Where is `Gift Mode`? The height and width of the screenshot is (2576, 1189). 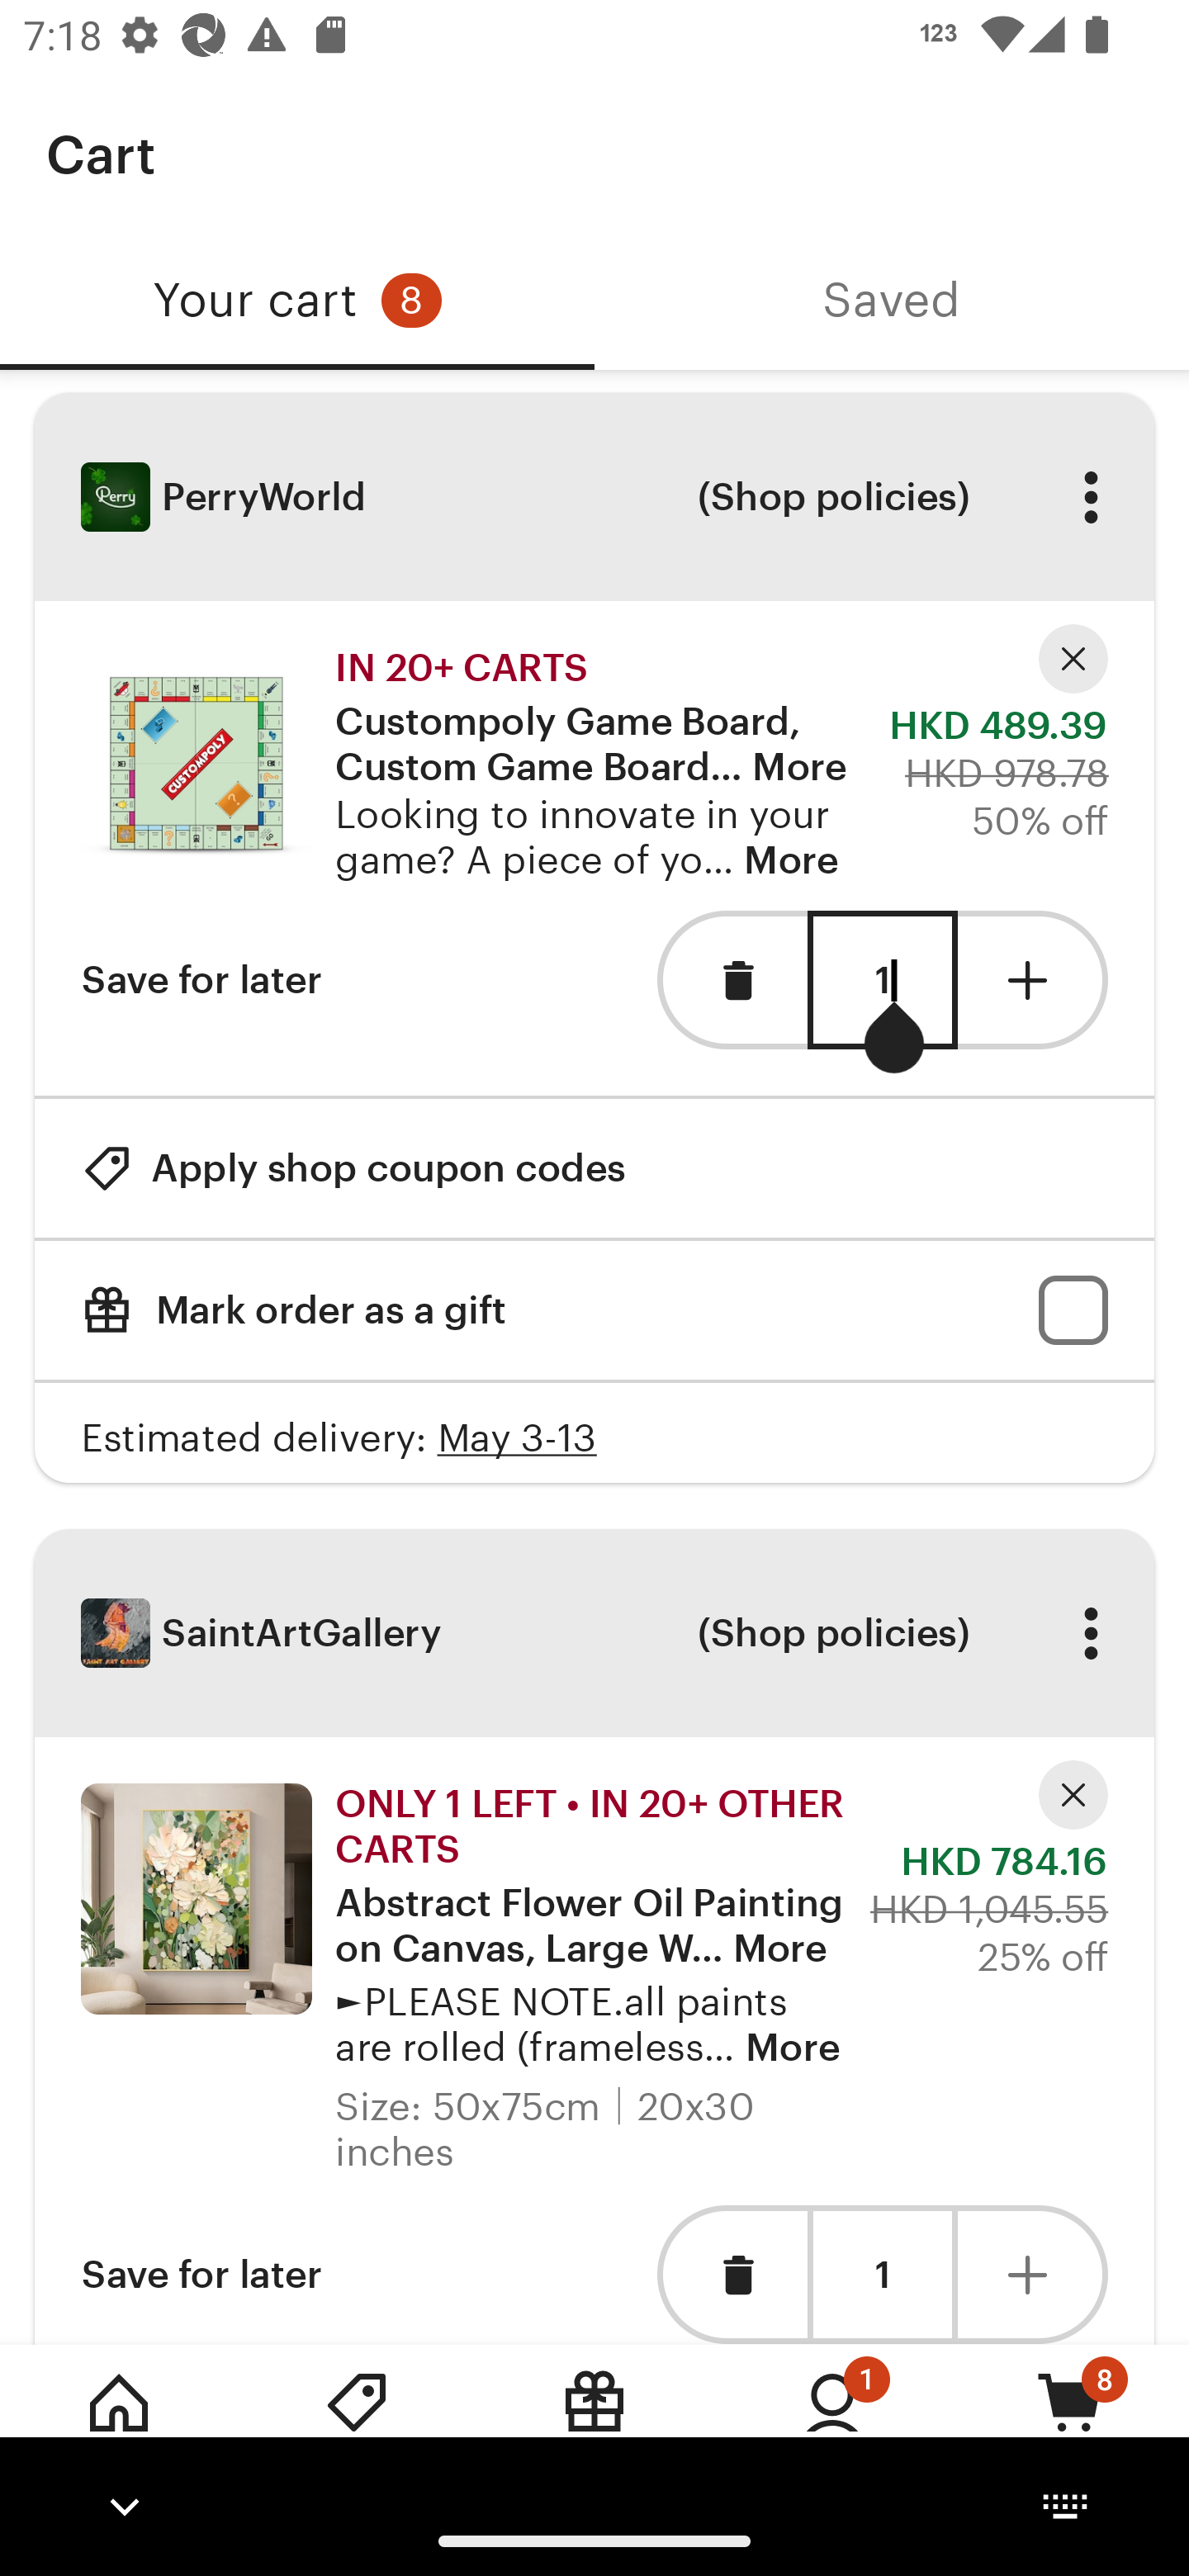
Gift Mode is located at coordinates (594, 2425).